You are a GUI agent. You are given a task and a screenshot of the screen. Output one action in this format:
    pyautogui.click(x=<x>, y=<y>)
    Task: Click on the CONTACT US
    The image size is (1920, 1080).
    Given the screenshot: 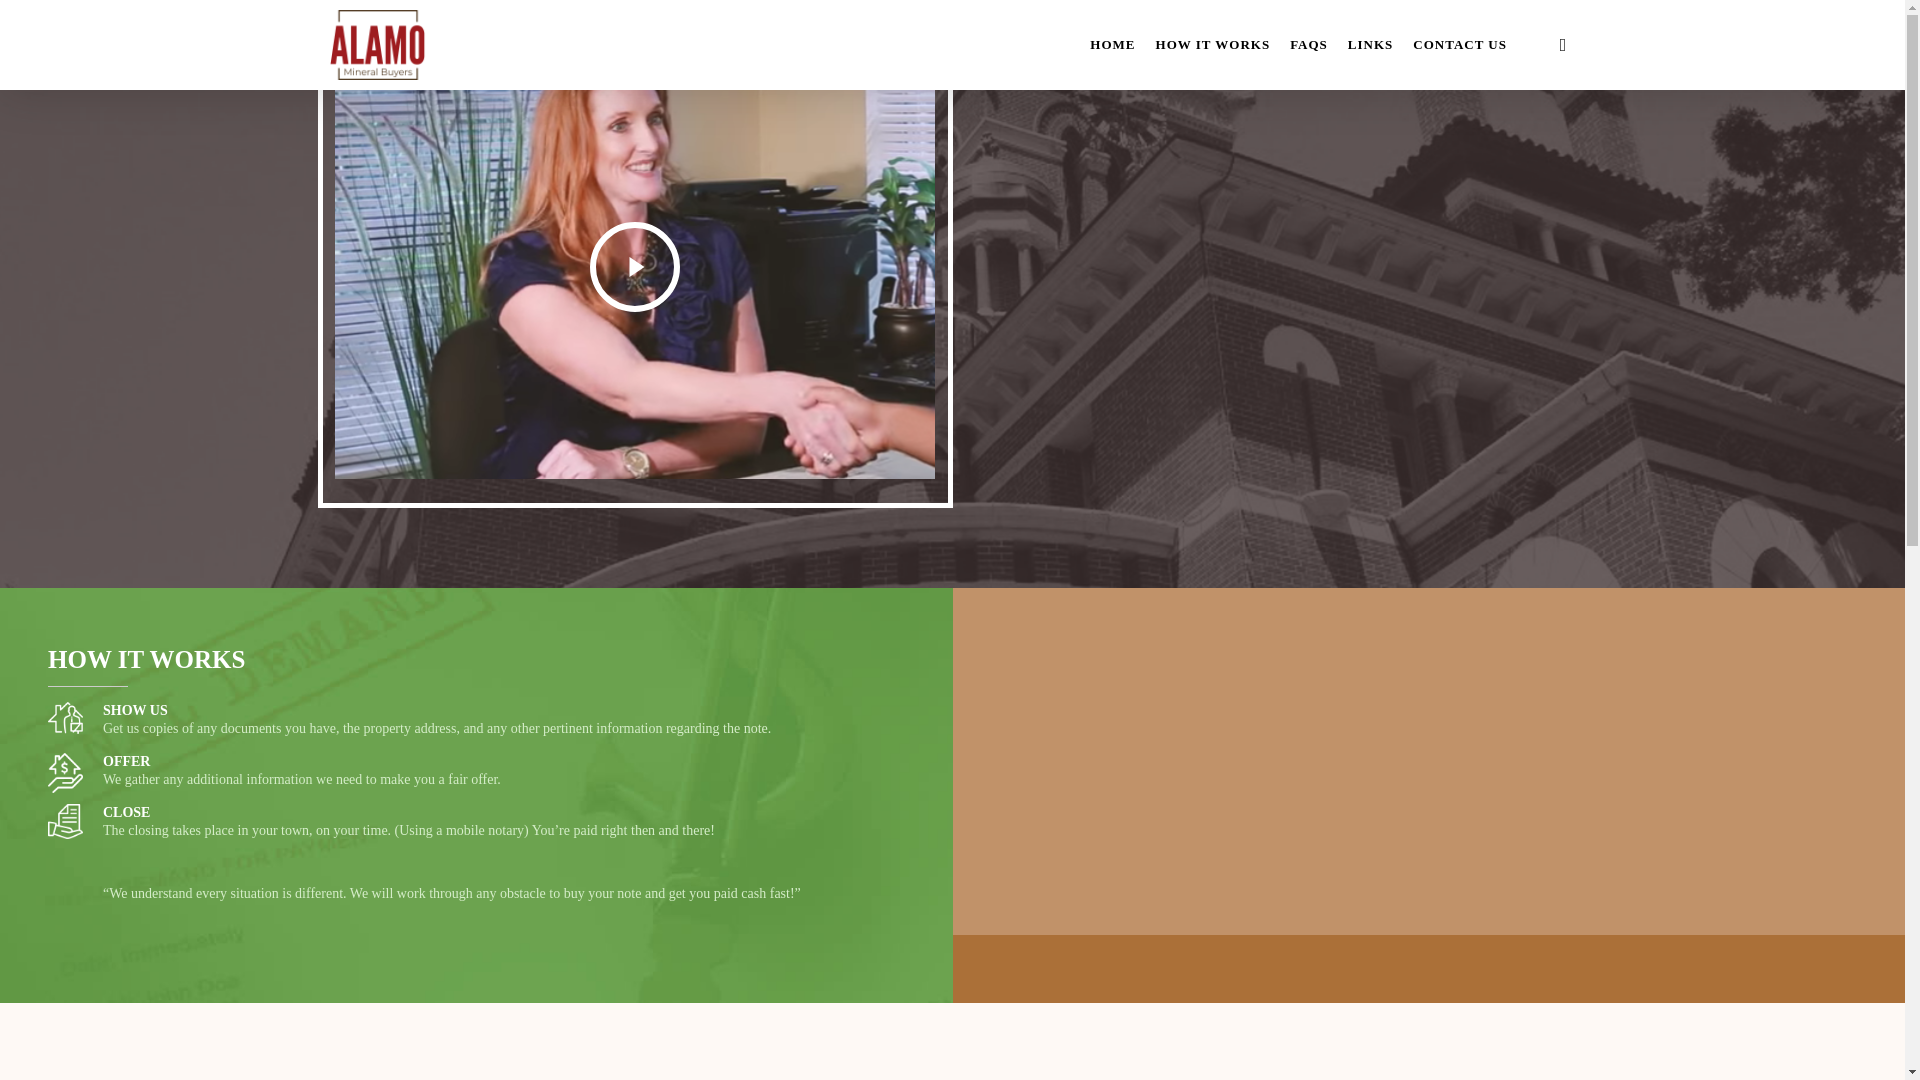 What is the action you would take?
    pyautogui.click(x=1460, y=44)
    